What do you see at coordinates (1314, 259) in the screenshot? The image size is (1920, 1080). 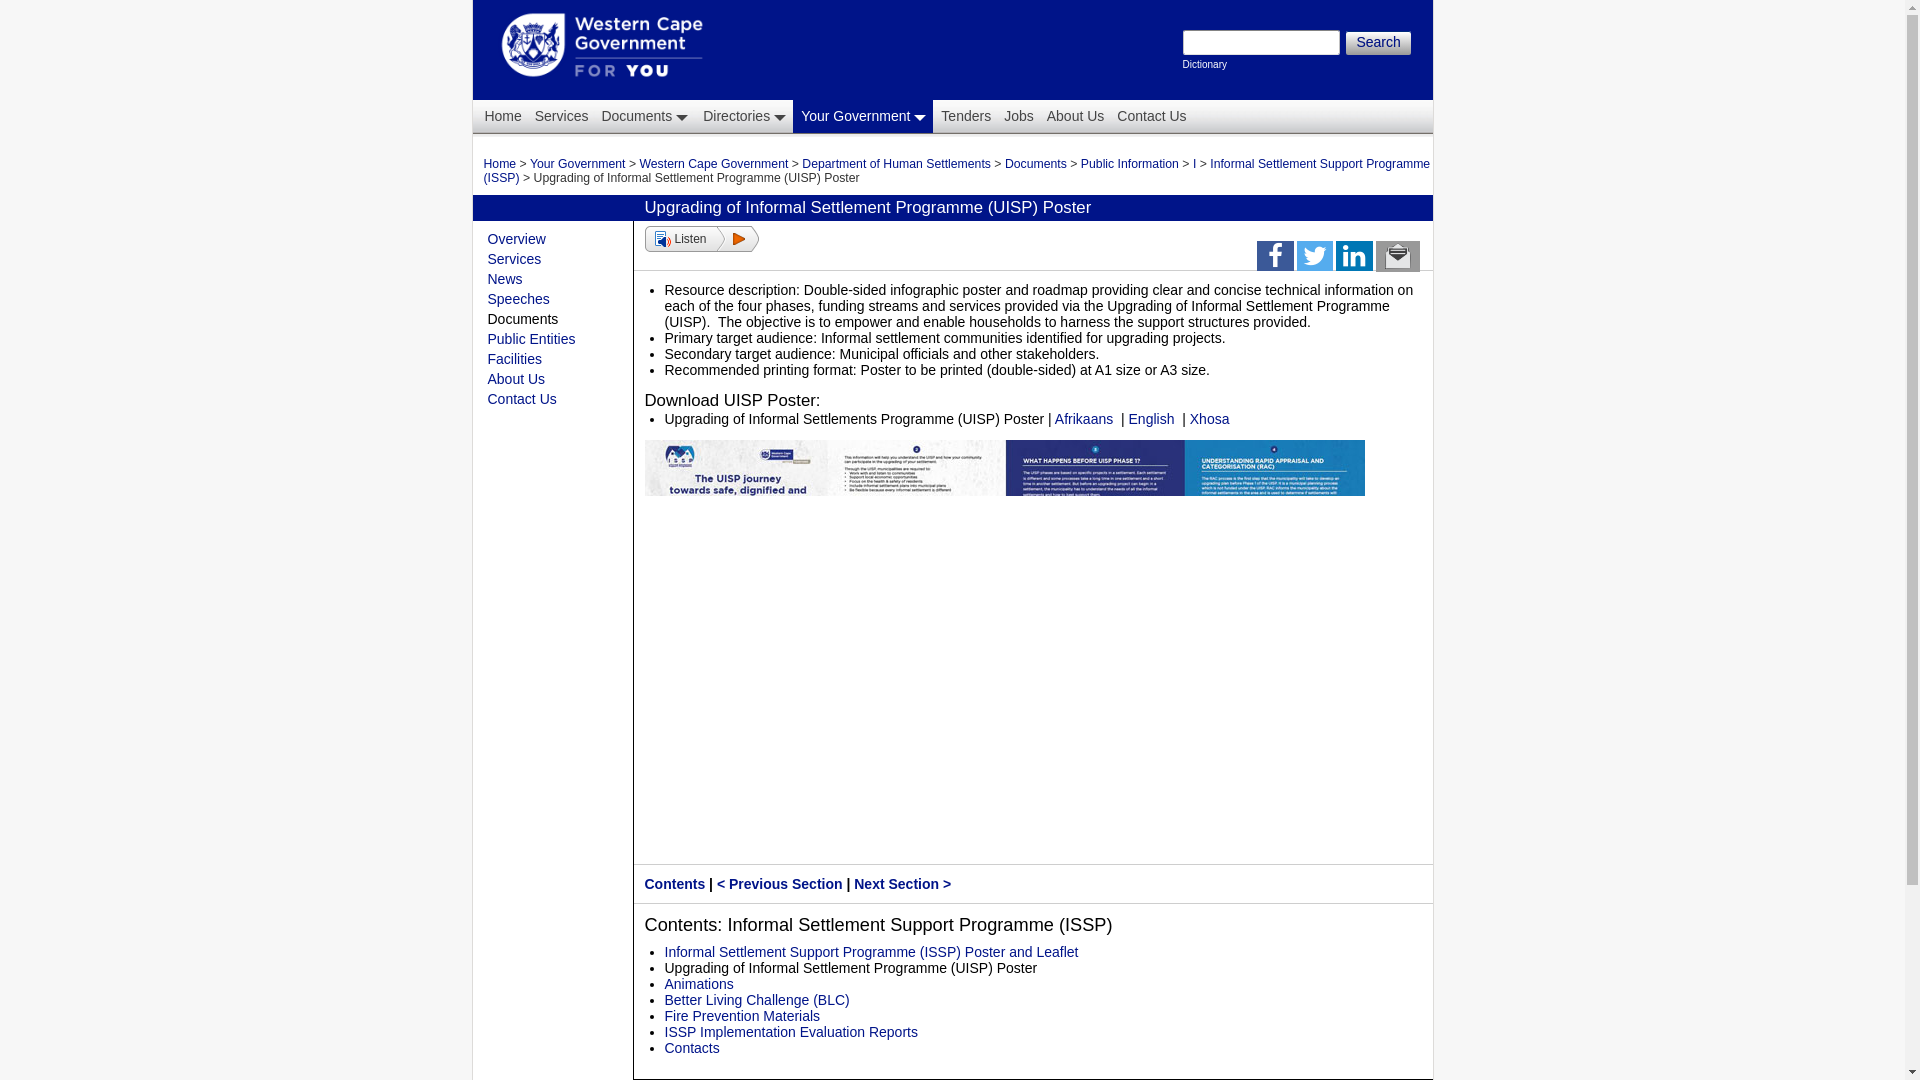 I see `Share on Twitter` at bounding box center [1314, 259].